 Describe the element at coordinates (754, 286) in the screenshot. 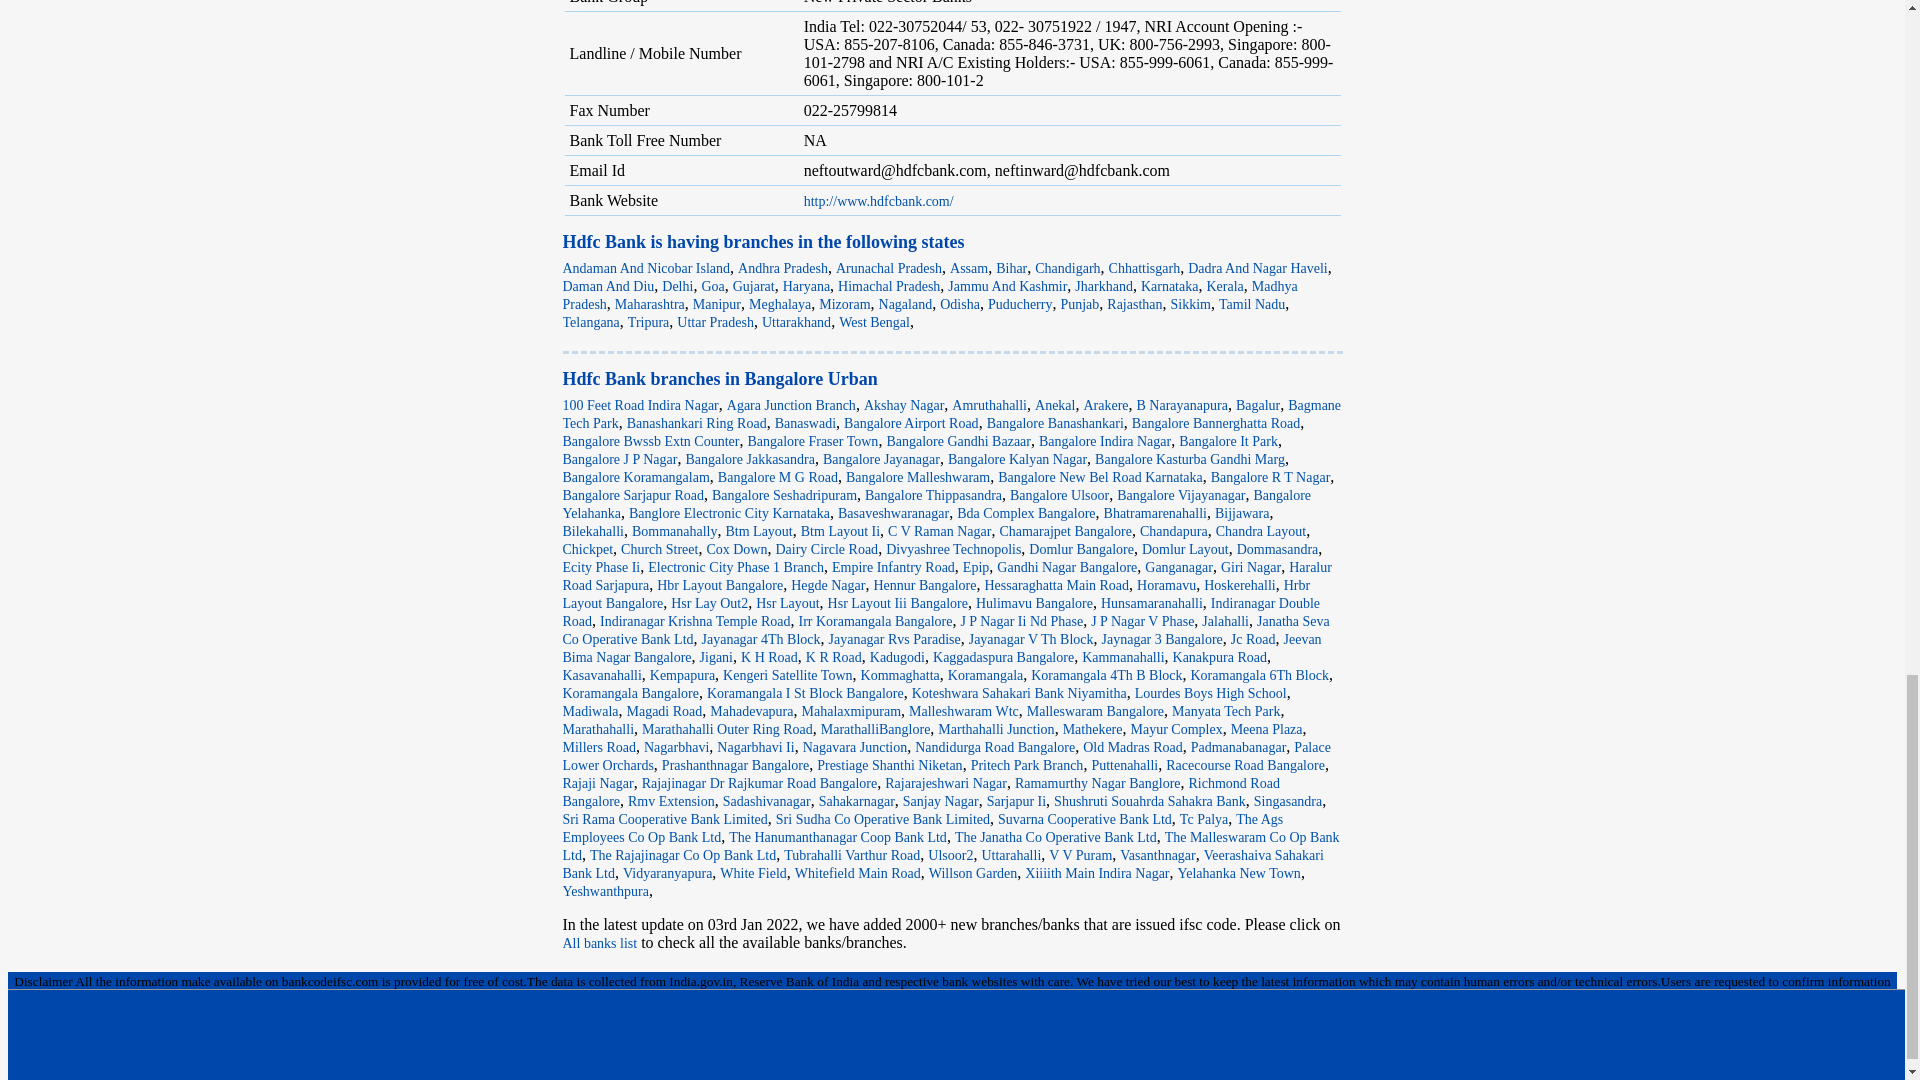

I see `Gujarat` at that location.